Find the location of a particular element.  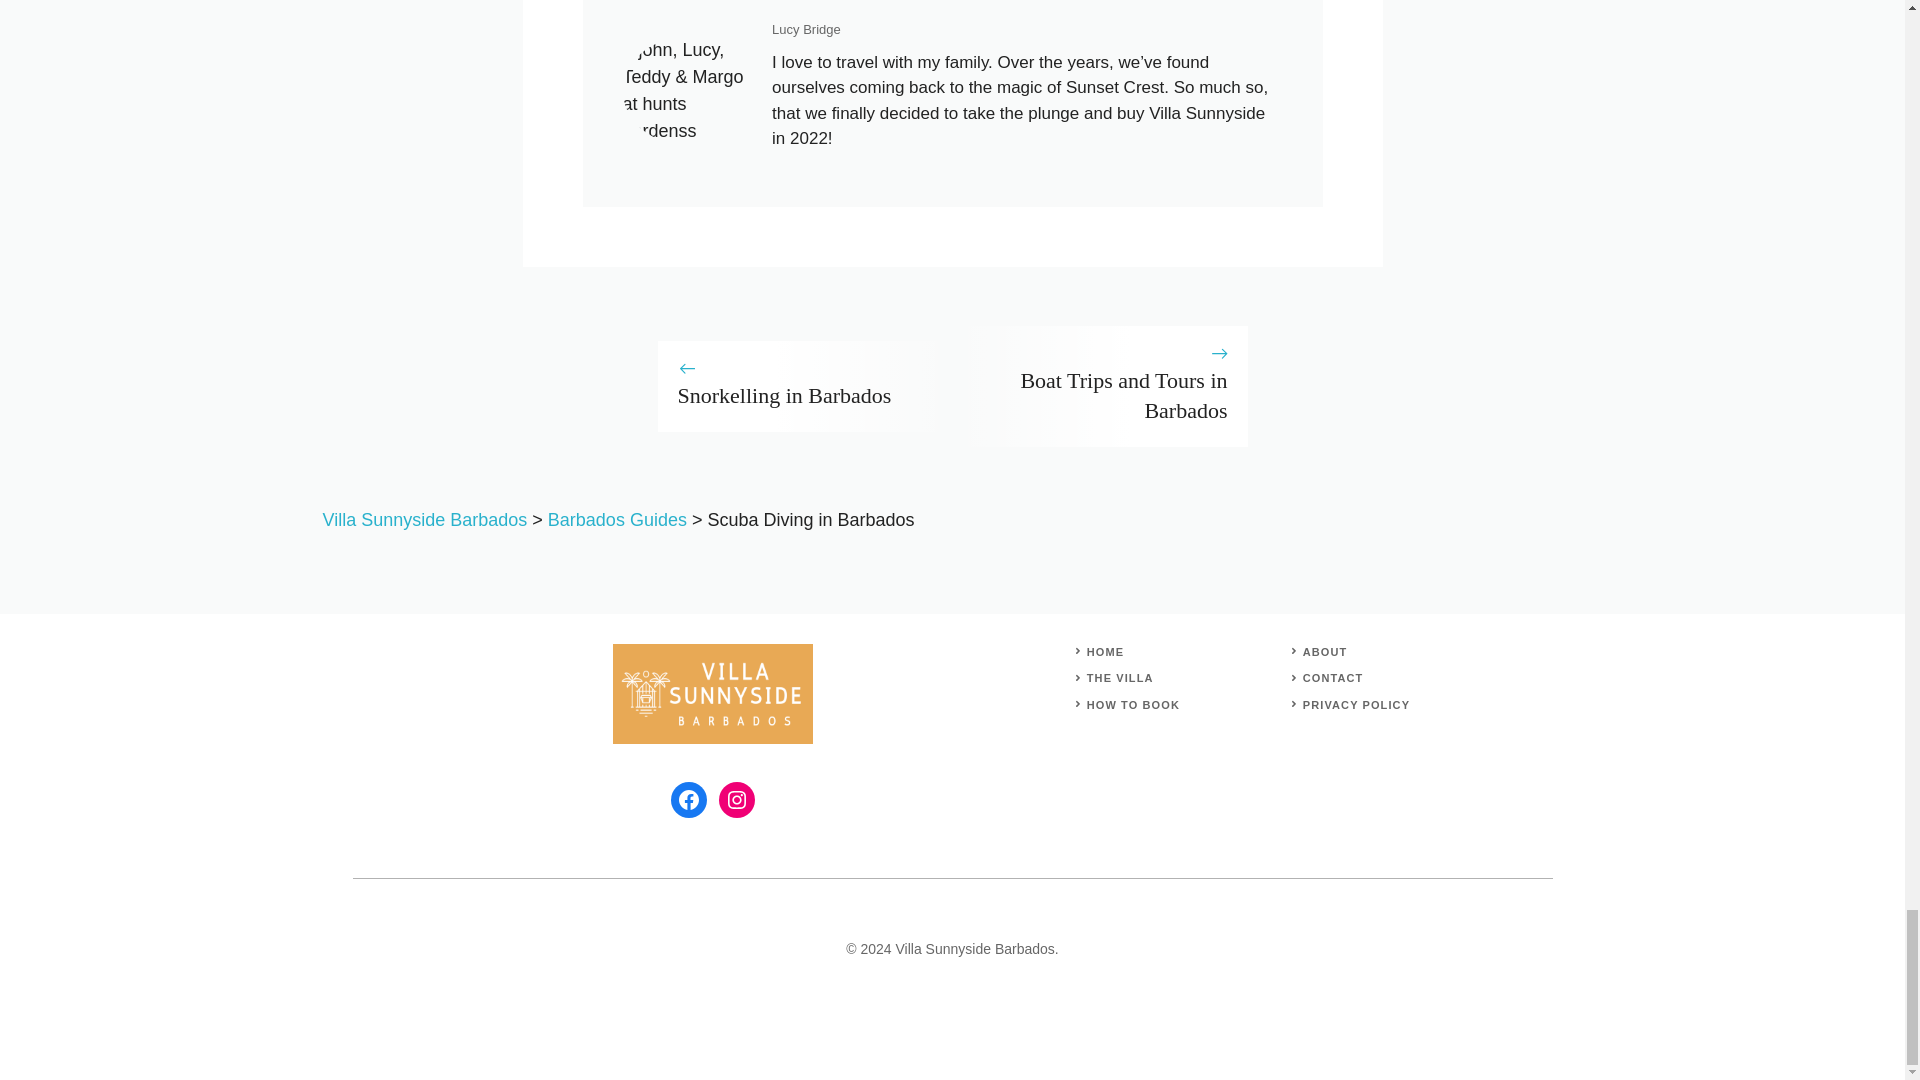

Boat Trips and Tours in Barbados is located at coordinates (1122, 396).